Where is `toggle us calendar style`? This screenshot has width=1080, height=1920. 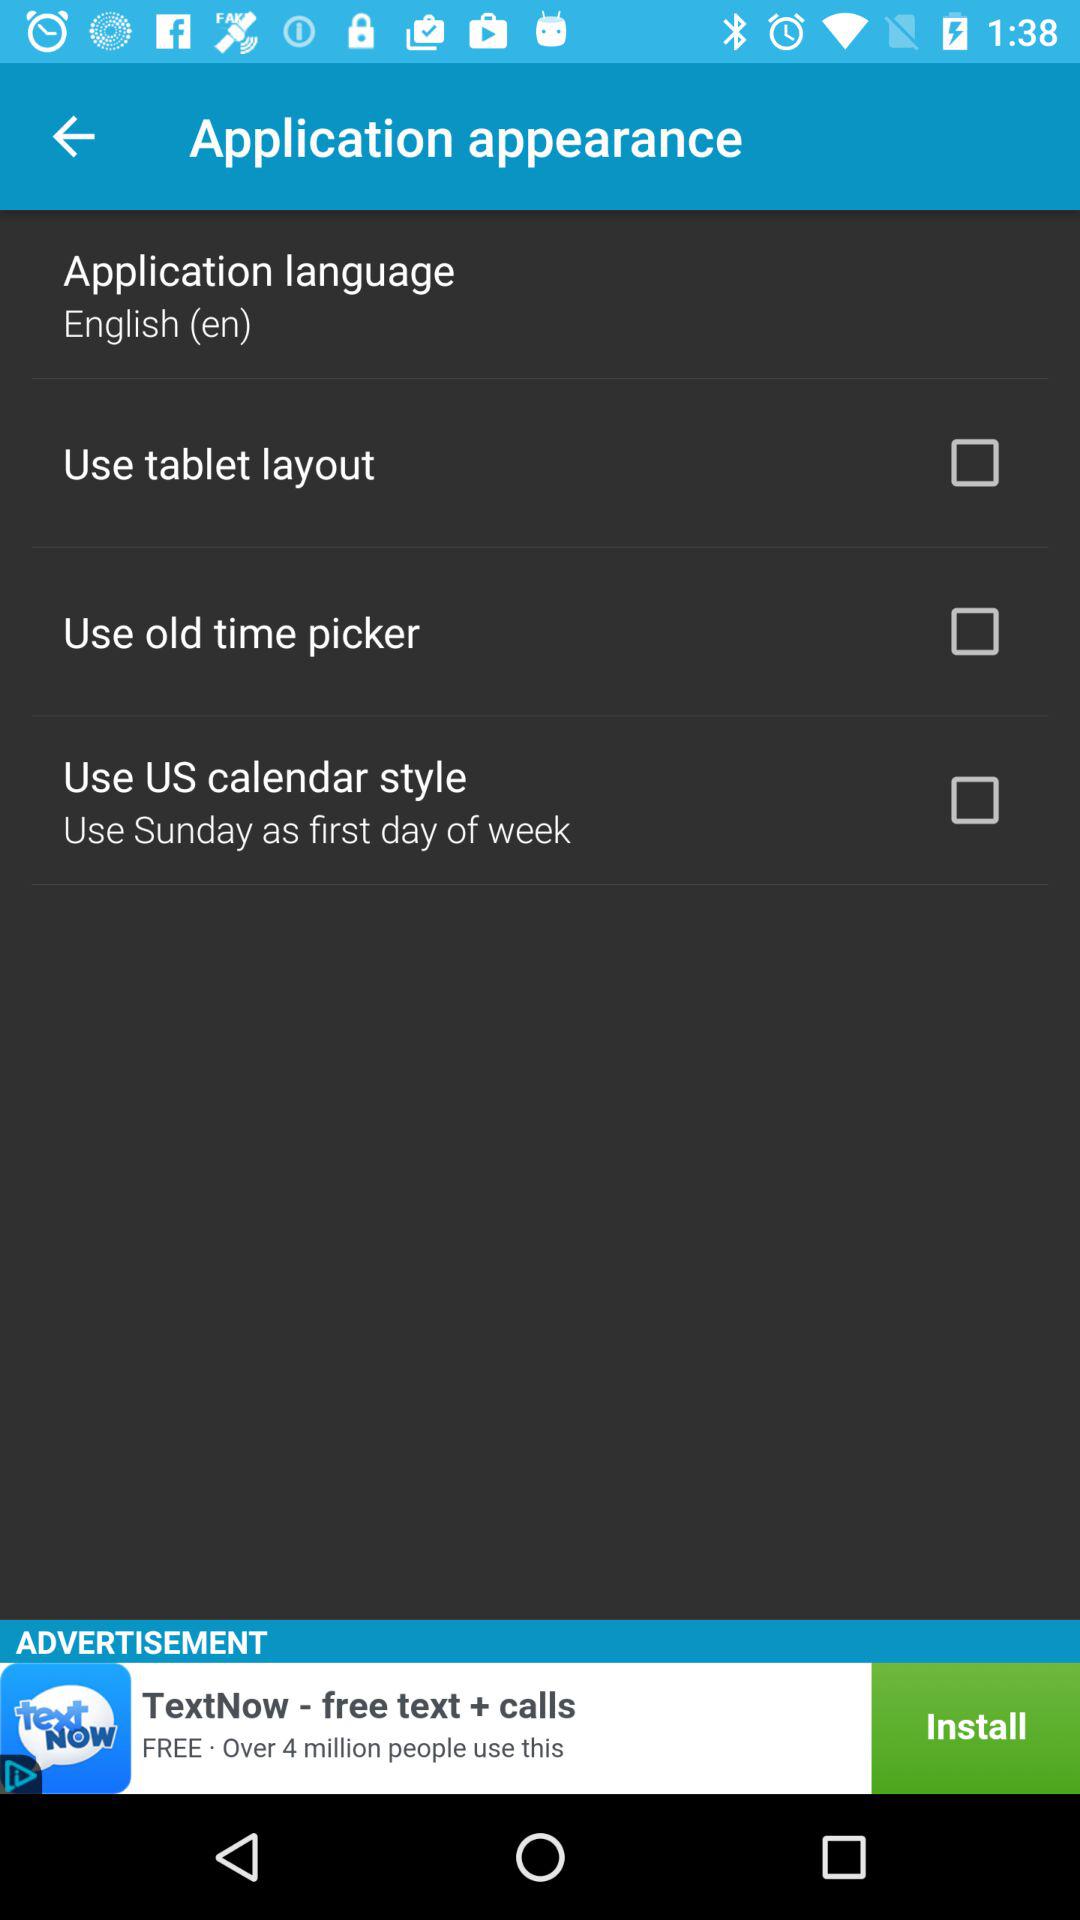 toggle us calendar style is located at coordinates (975, 800).